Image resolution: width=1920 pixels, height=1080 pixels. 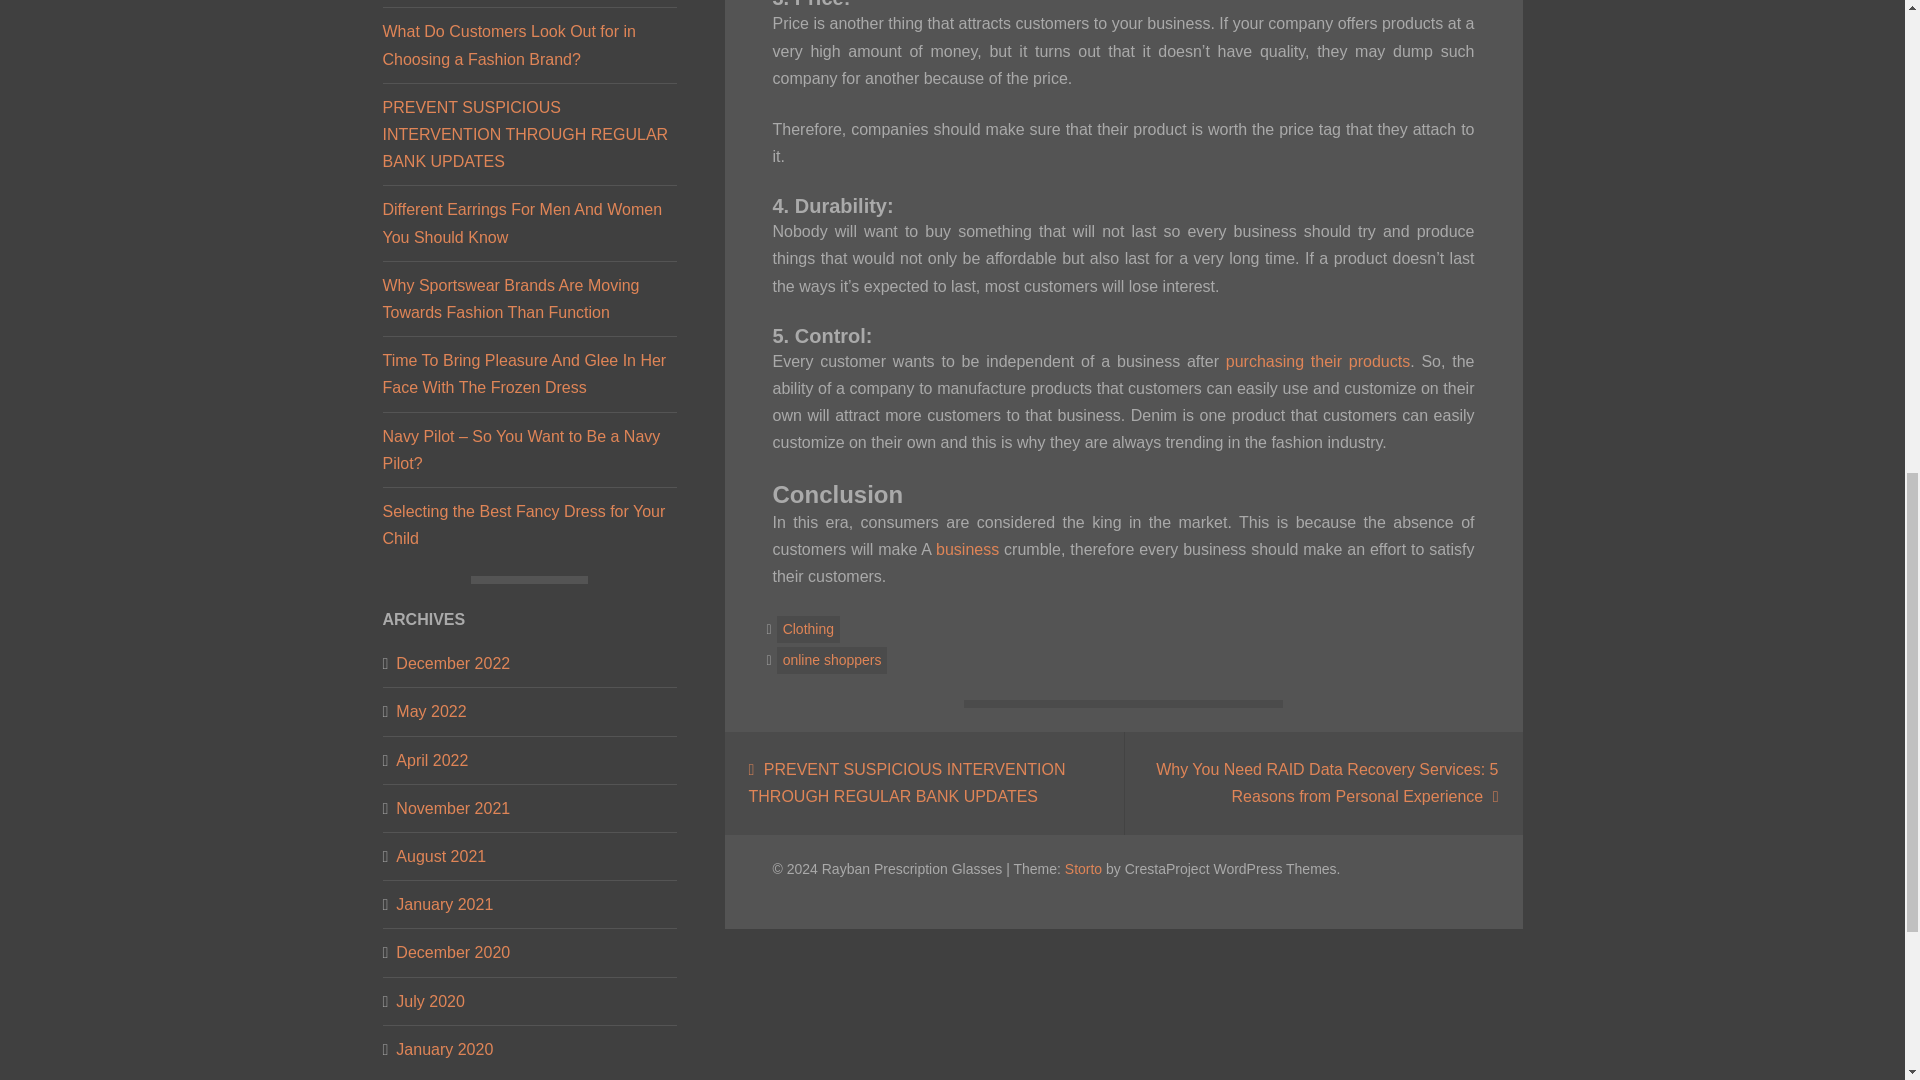 I want to click on Selecting the Best Fancy Dress for Your Child, so click(x=523, y=524).